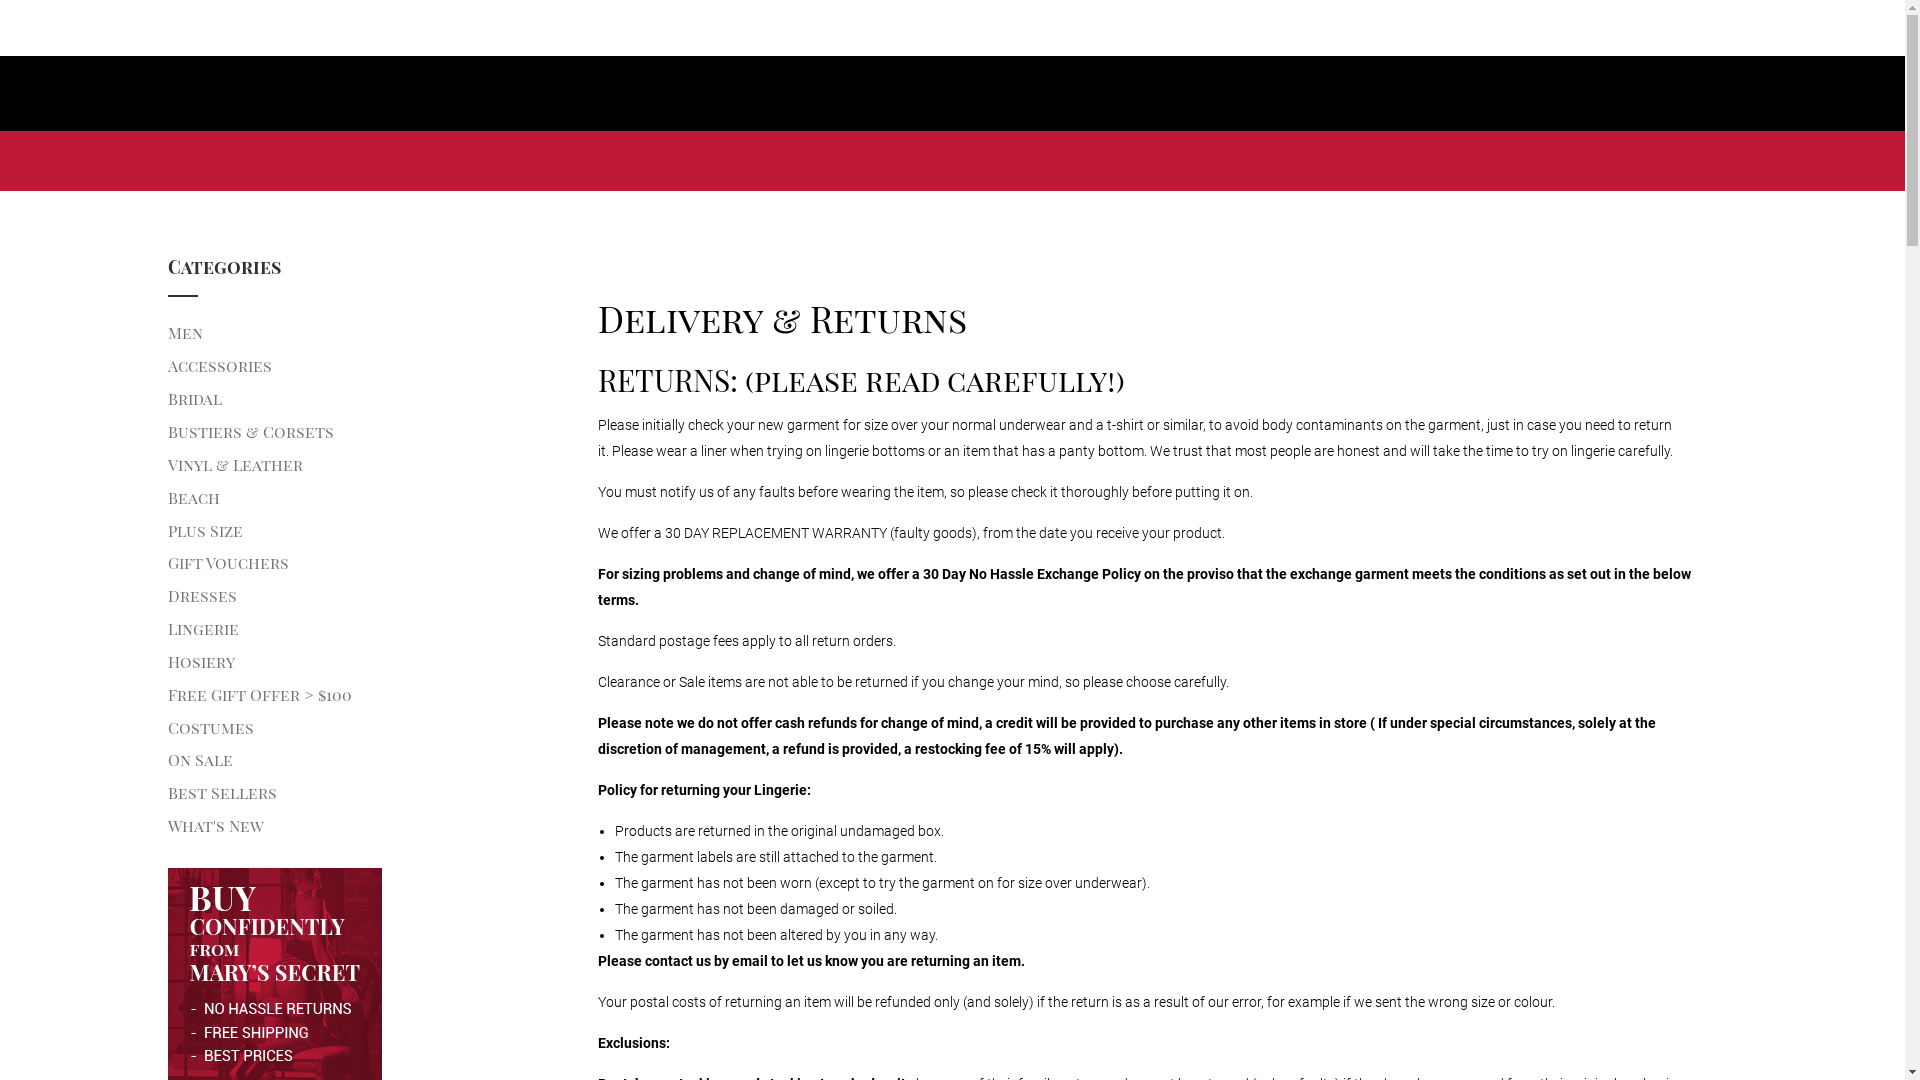  Describe the element at coordinates (353, 696) in the screenshot. I see `Free Gift Offer > $100` at that location.